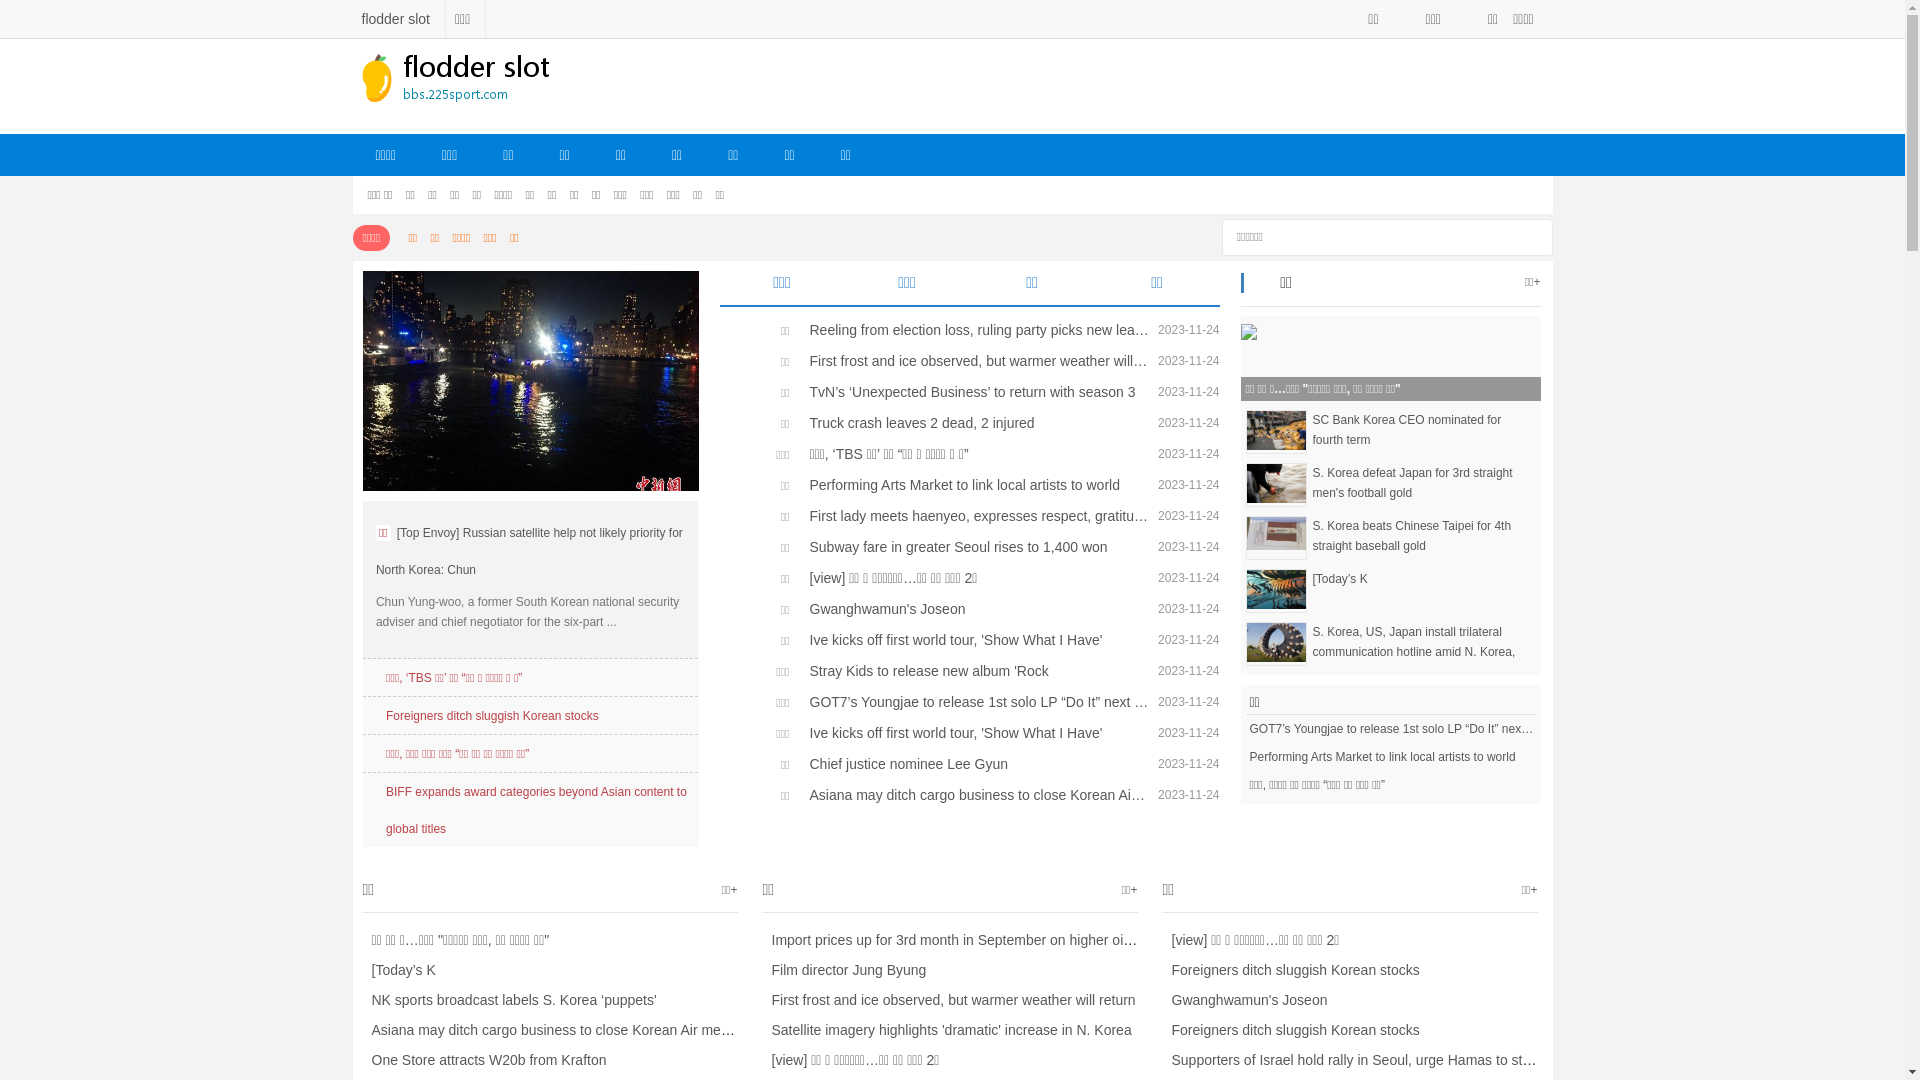 The width and height of the screenshot is (1920, 1080). What do you see at coordinates (975, 608) in the screenshot?
I see `Gwanghwamun's Joseon` at bounding box center [975, 608].